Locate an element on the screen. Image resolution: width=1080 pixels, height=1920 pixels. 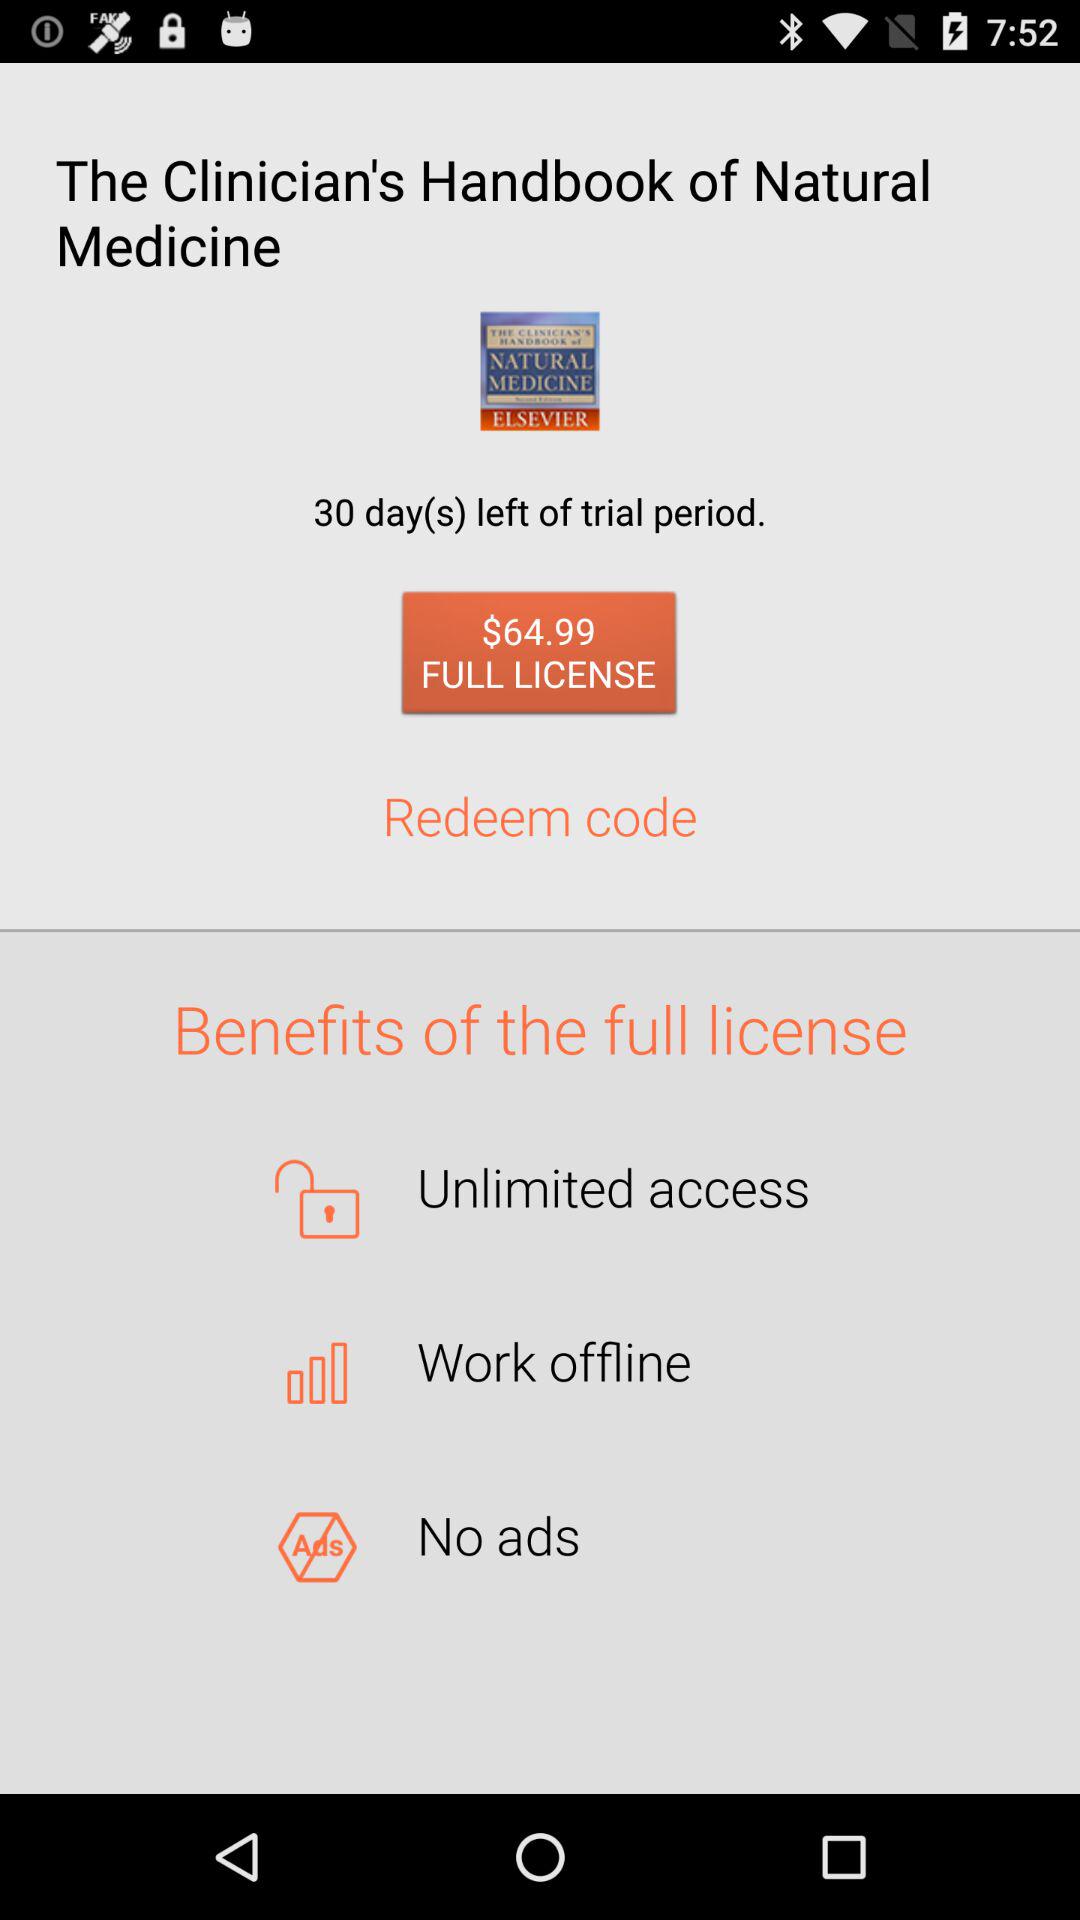
swipe to 64 99 full button is located at coordinates (540, 658).